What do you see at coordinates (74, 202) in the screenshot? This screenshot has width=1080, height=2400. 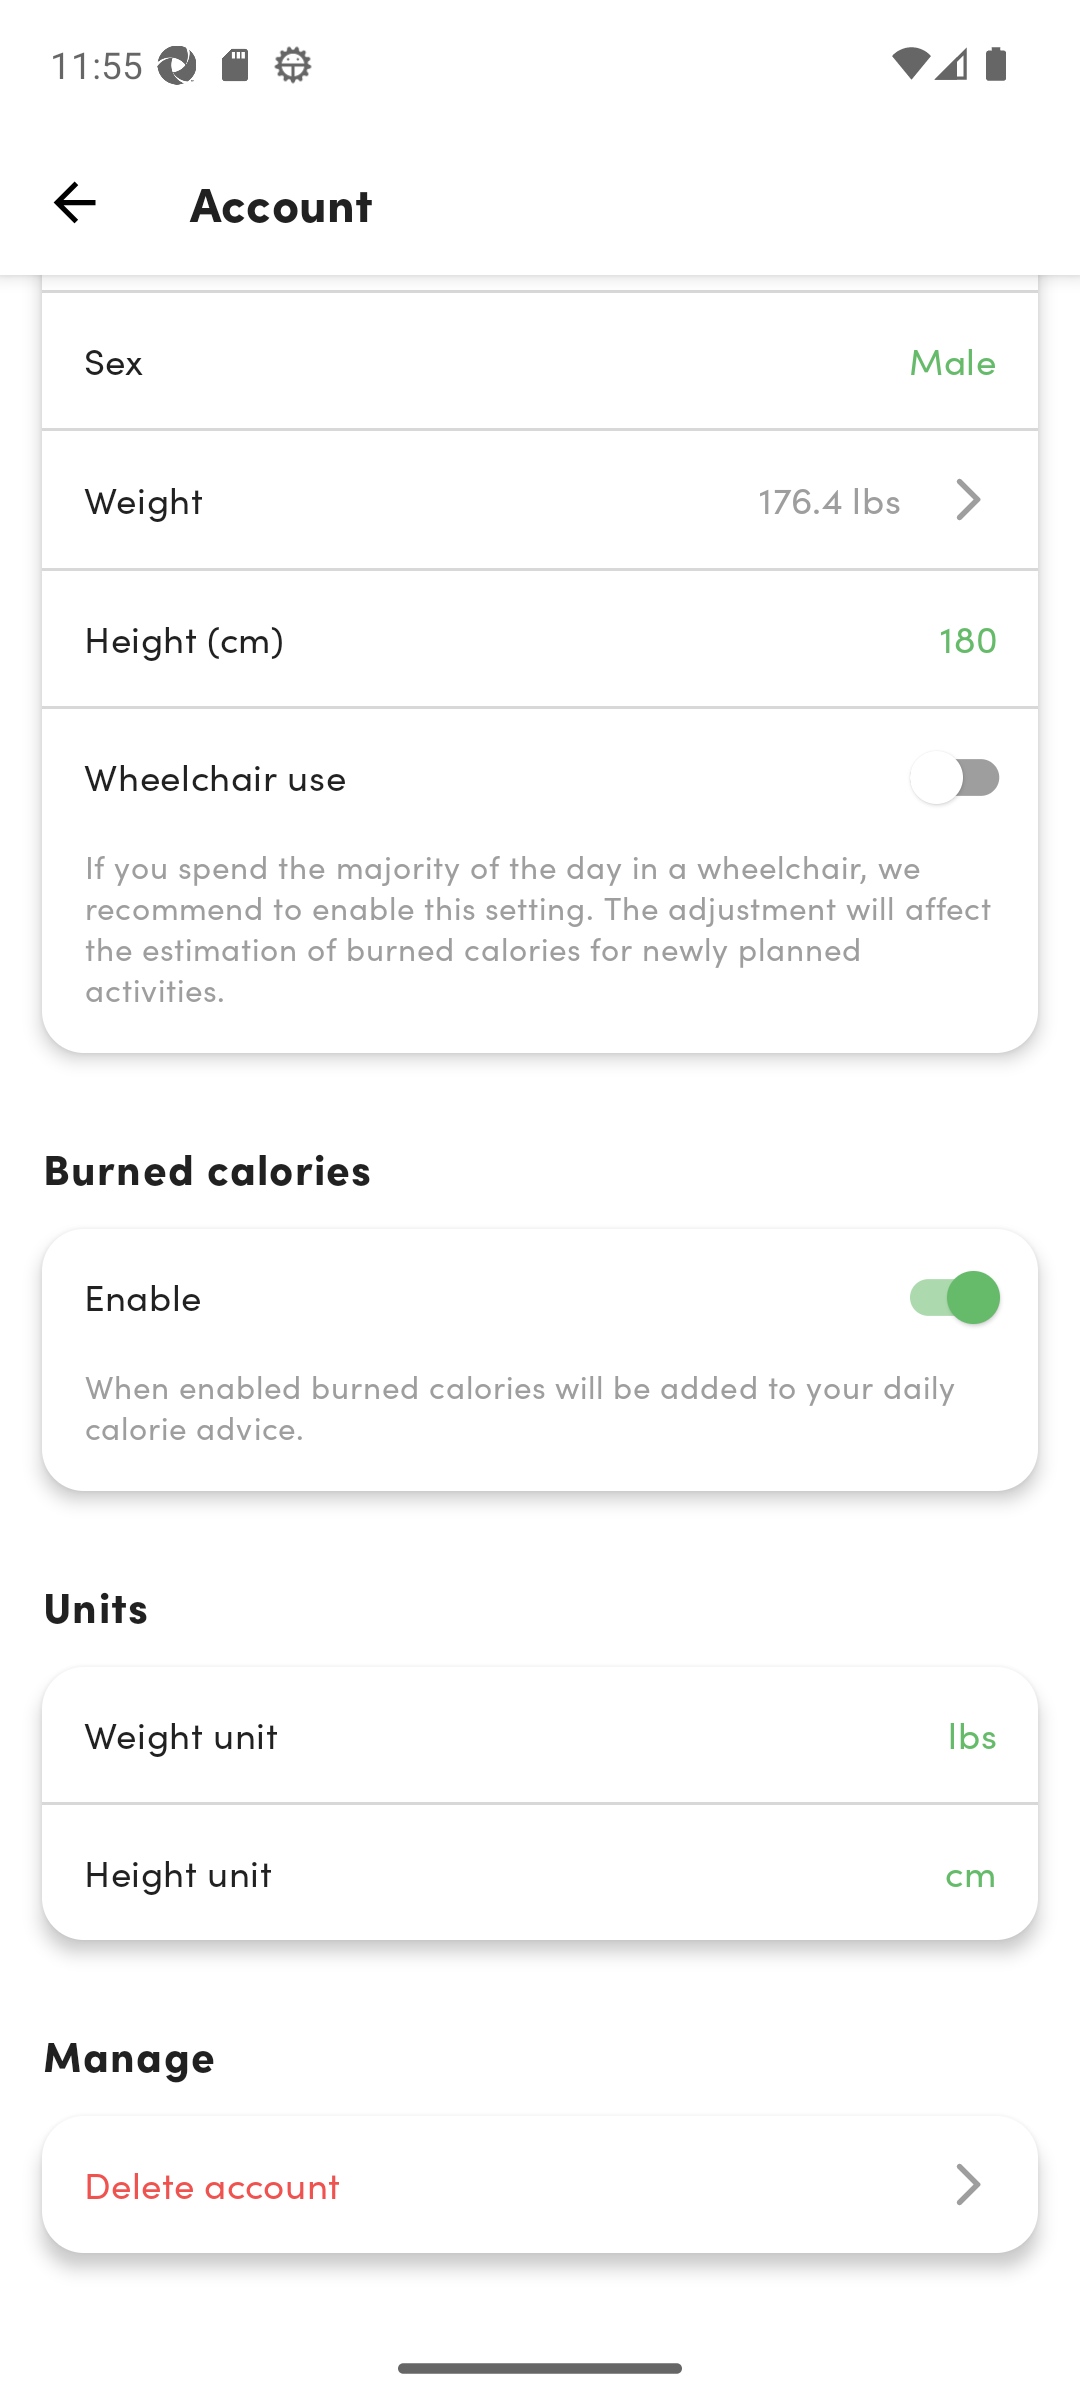 I see `top_left_action` at bounding box center [74, 202].